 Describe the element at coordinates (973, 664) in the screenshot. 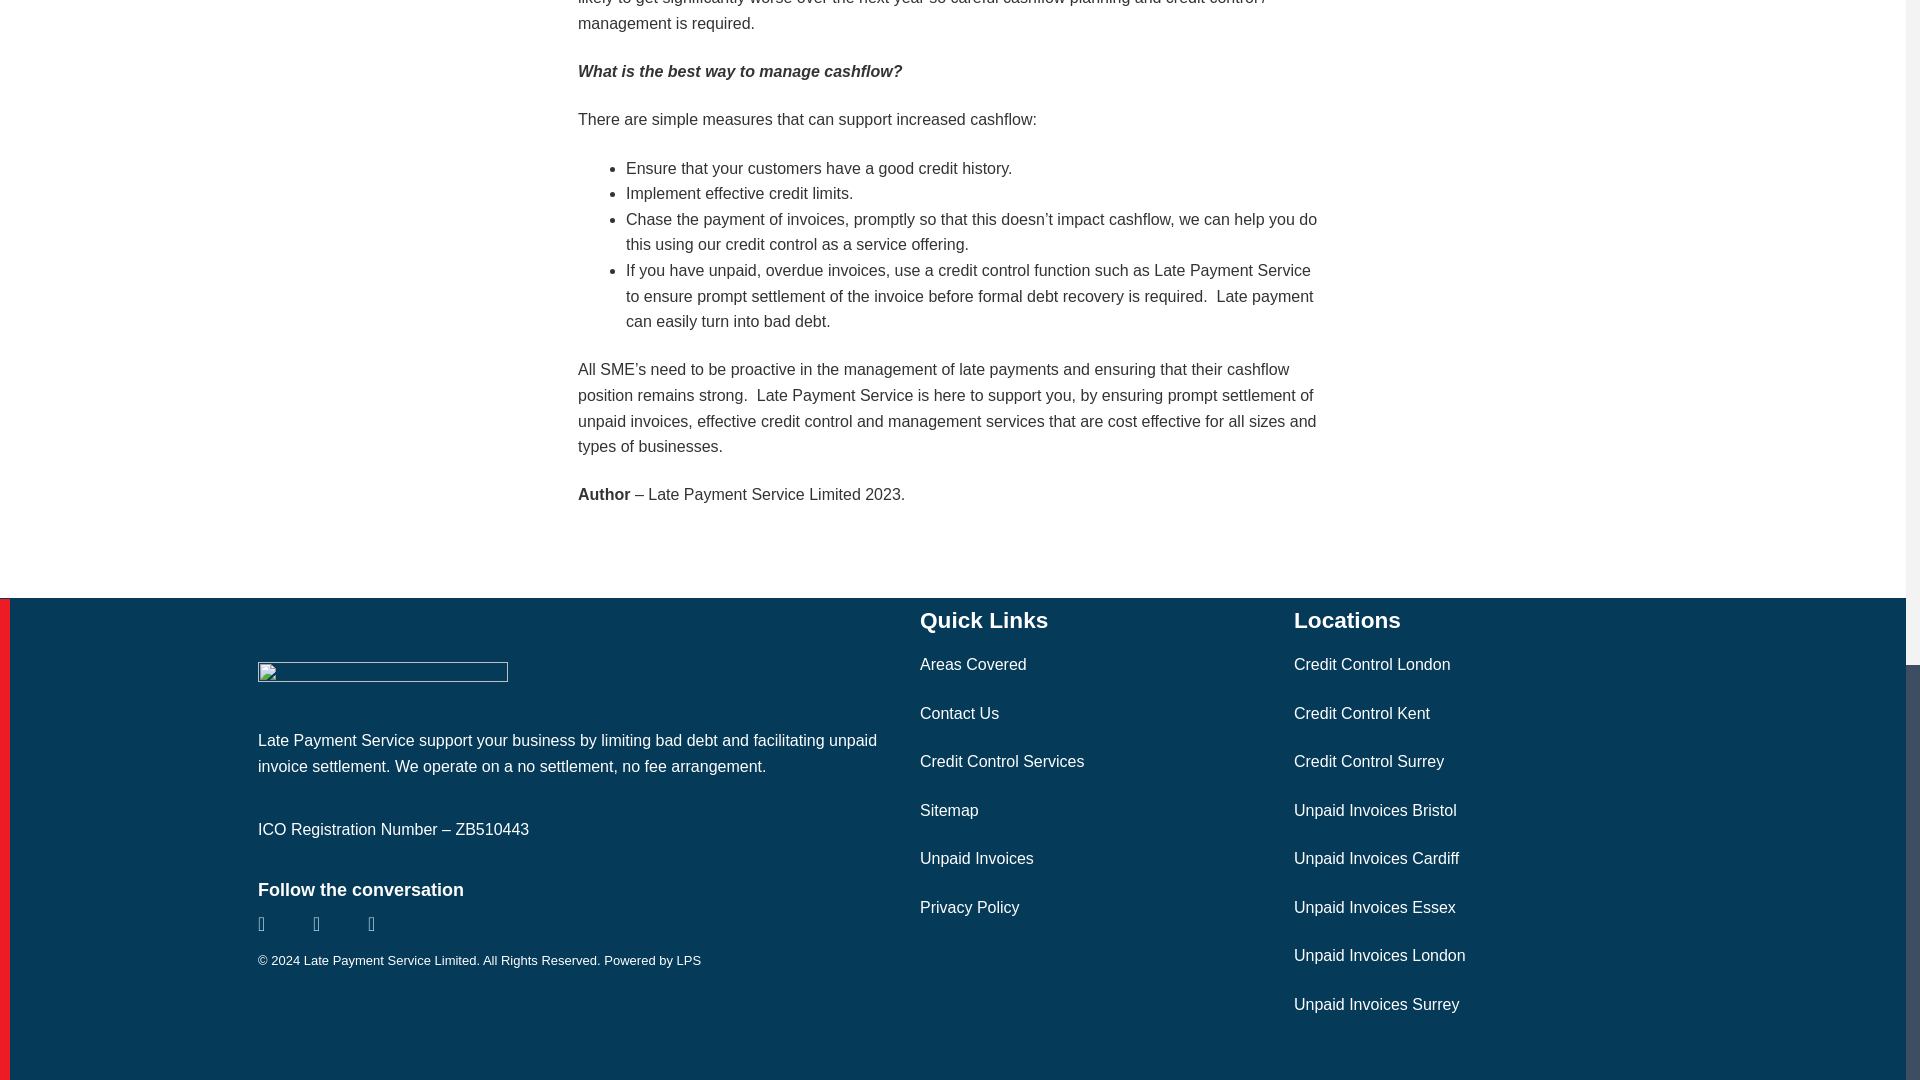

I see `Areas Covered` at that location.